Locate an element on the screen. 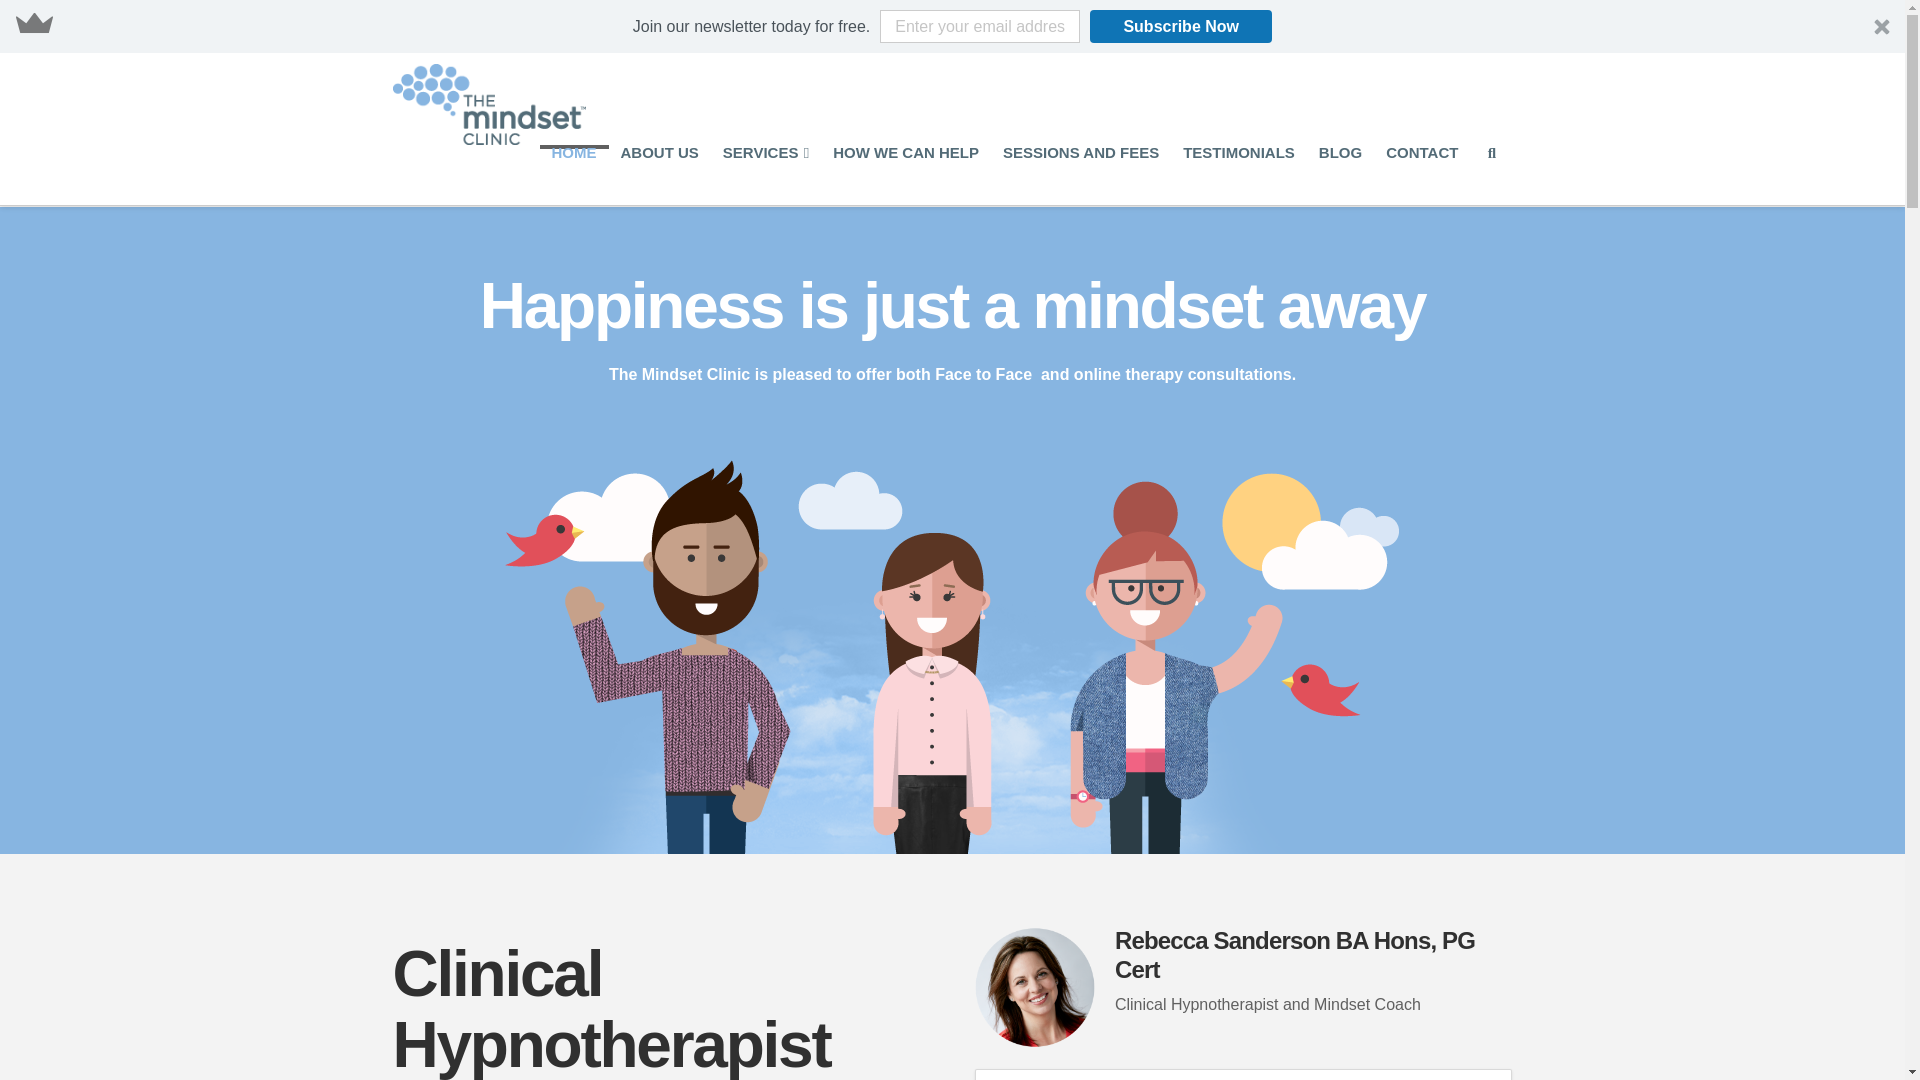  TESTIMONIALS is located at coordinates (1239, 174).